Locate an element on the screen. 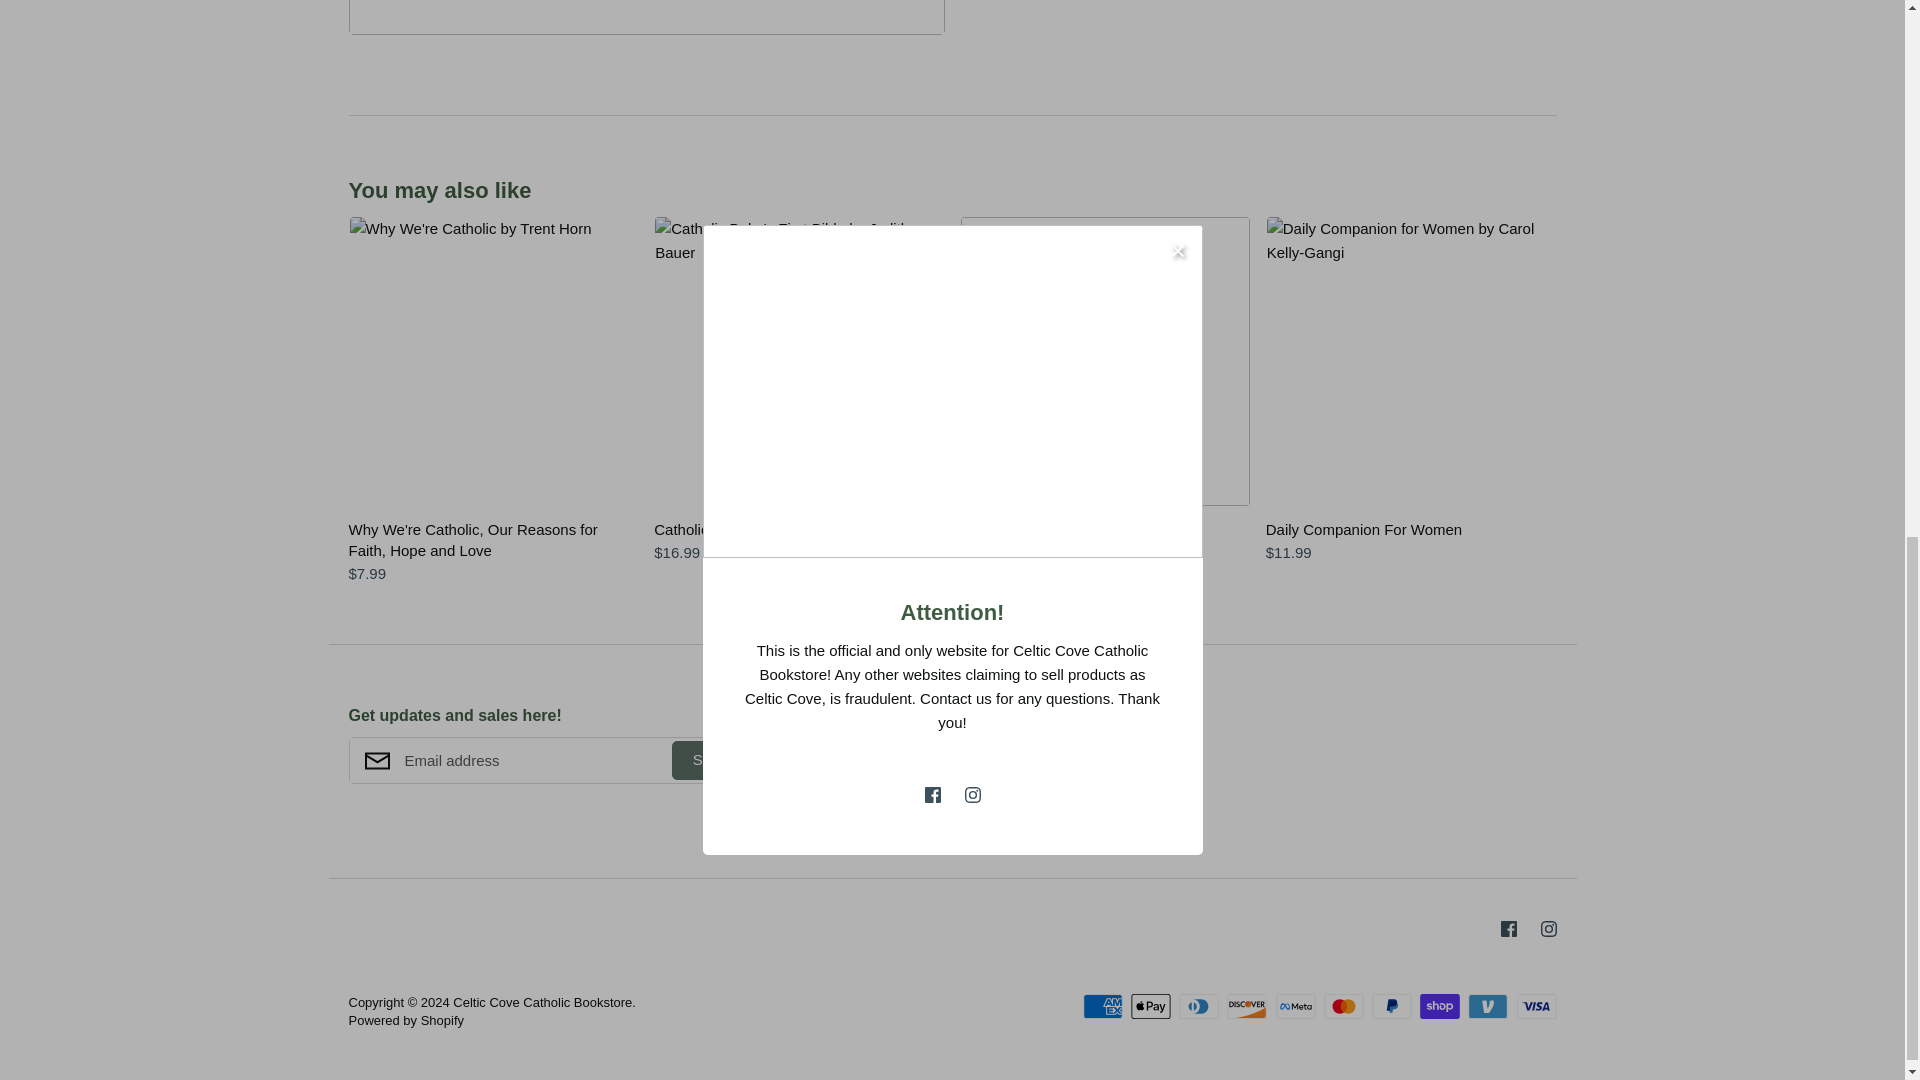 The image size is (1920, 1080). Visa is located at coordinates (1536, 1006).